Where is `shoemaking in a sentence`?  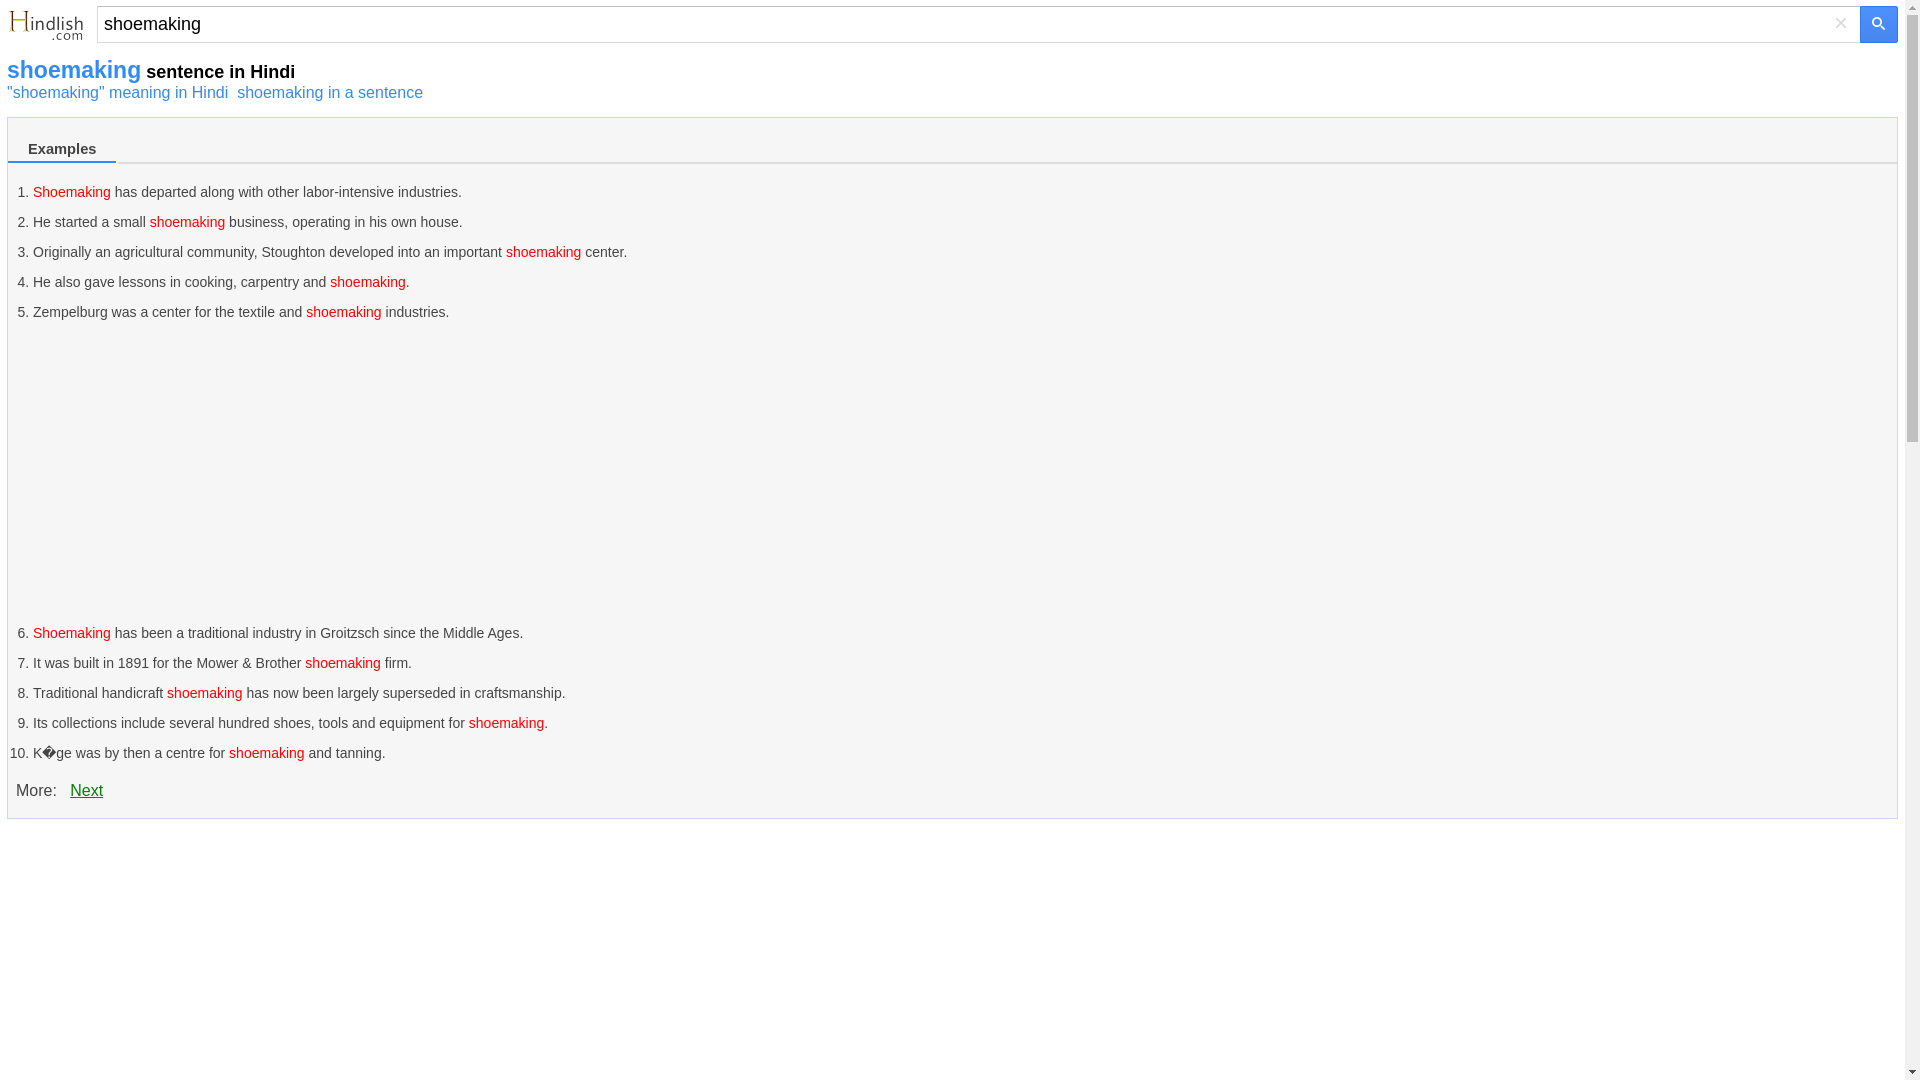 shoemaking in a sentence is located at coordinates (329, 92).